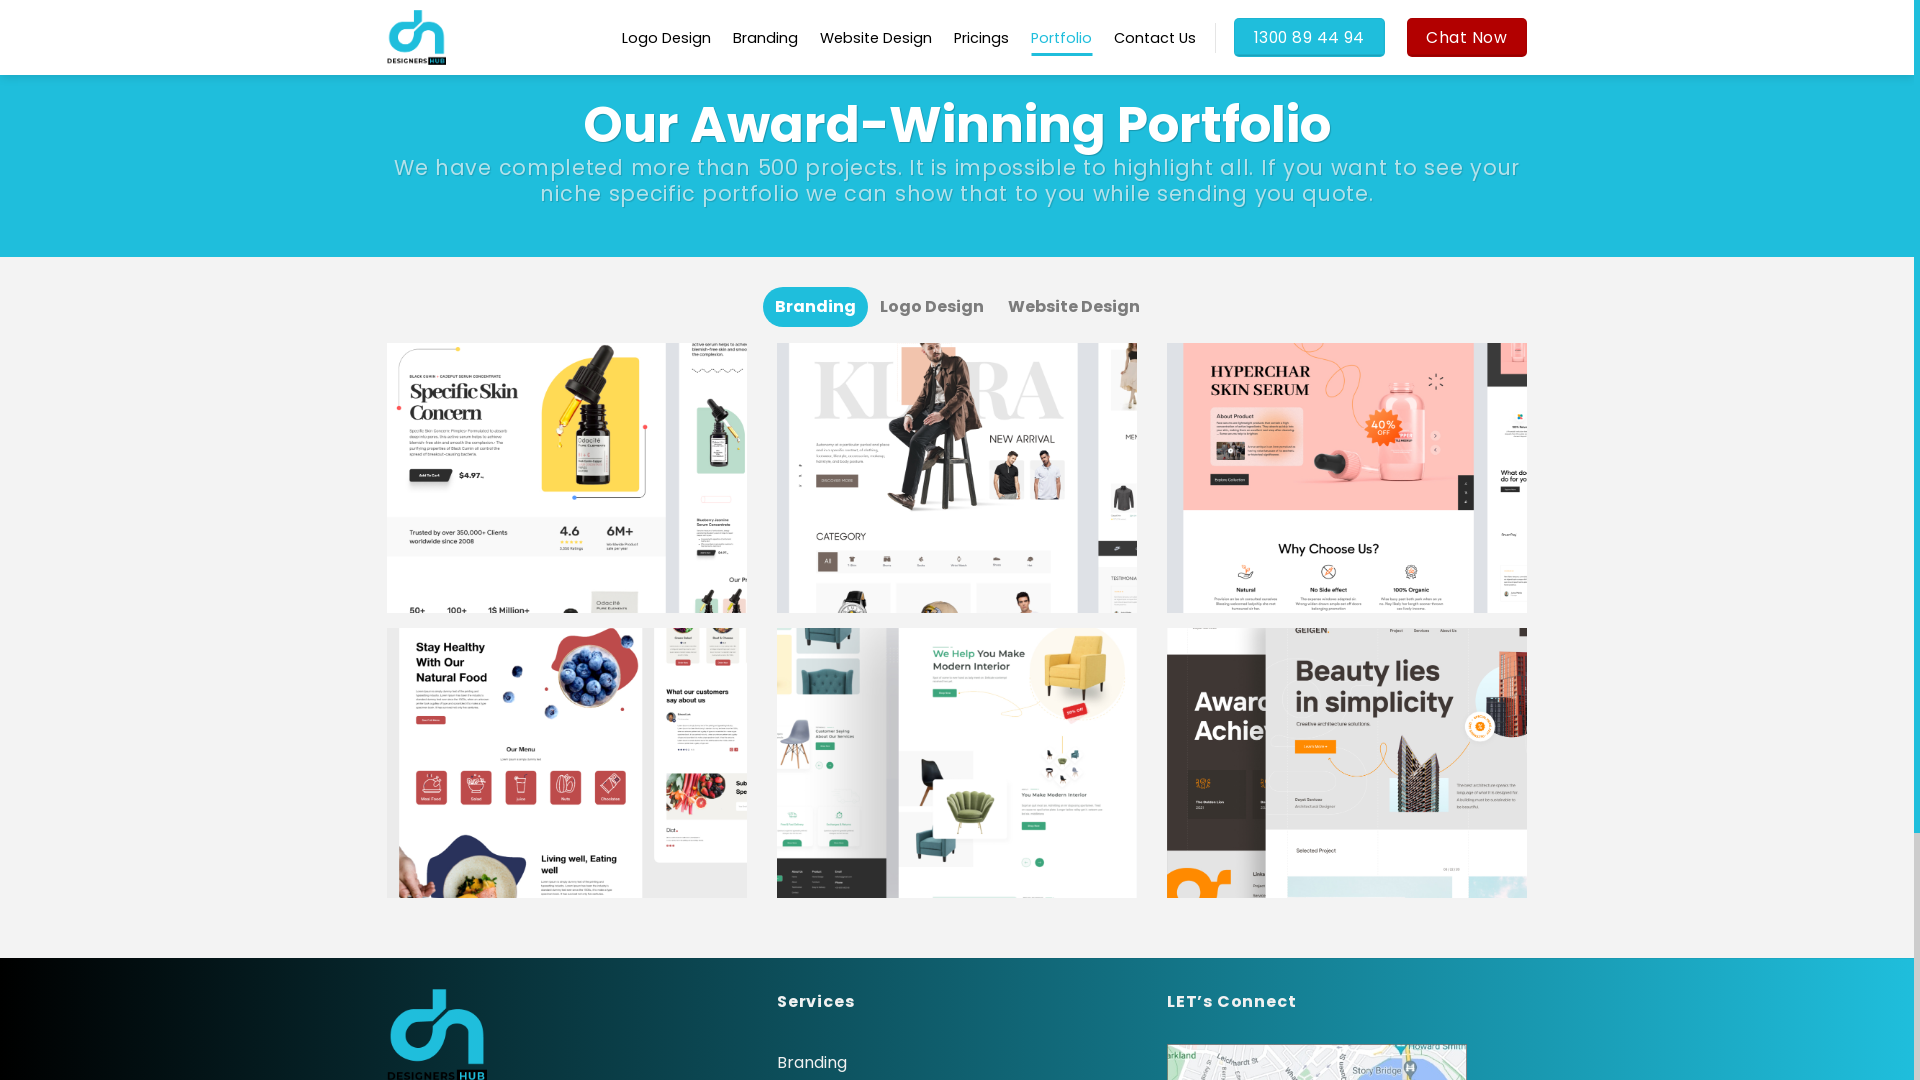 The width and height of the screenshot is (1920, 1080). I want to click on Pricings, so click(982, 38).